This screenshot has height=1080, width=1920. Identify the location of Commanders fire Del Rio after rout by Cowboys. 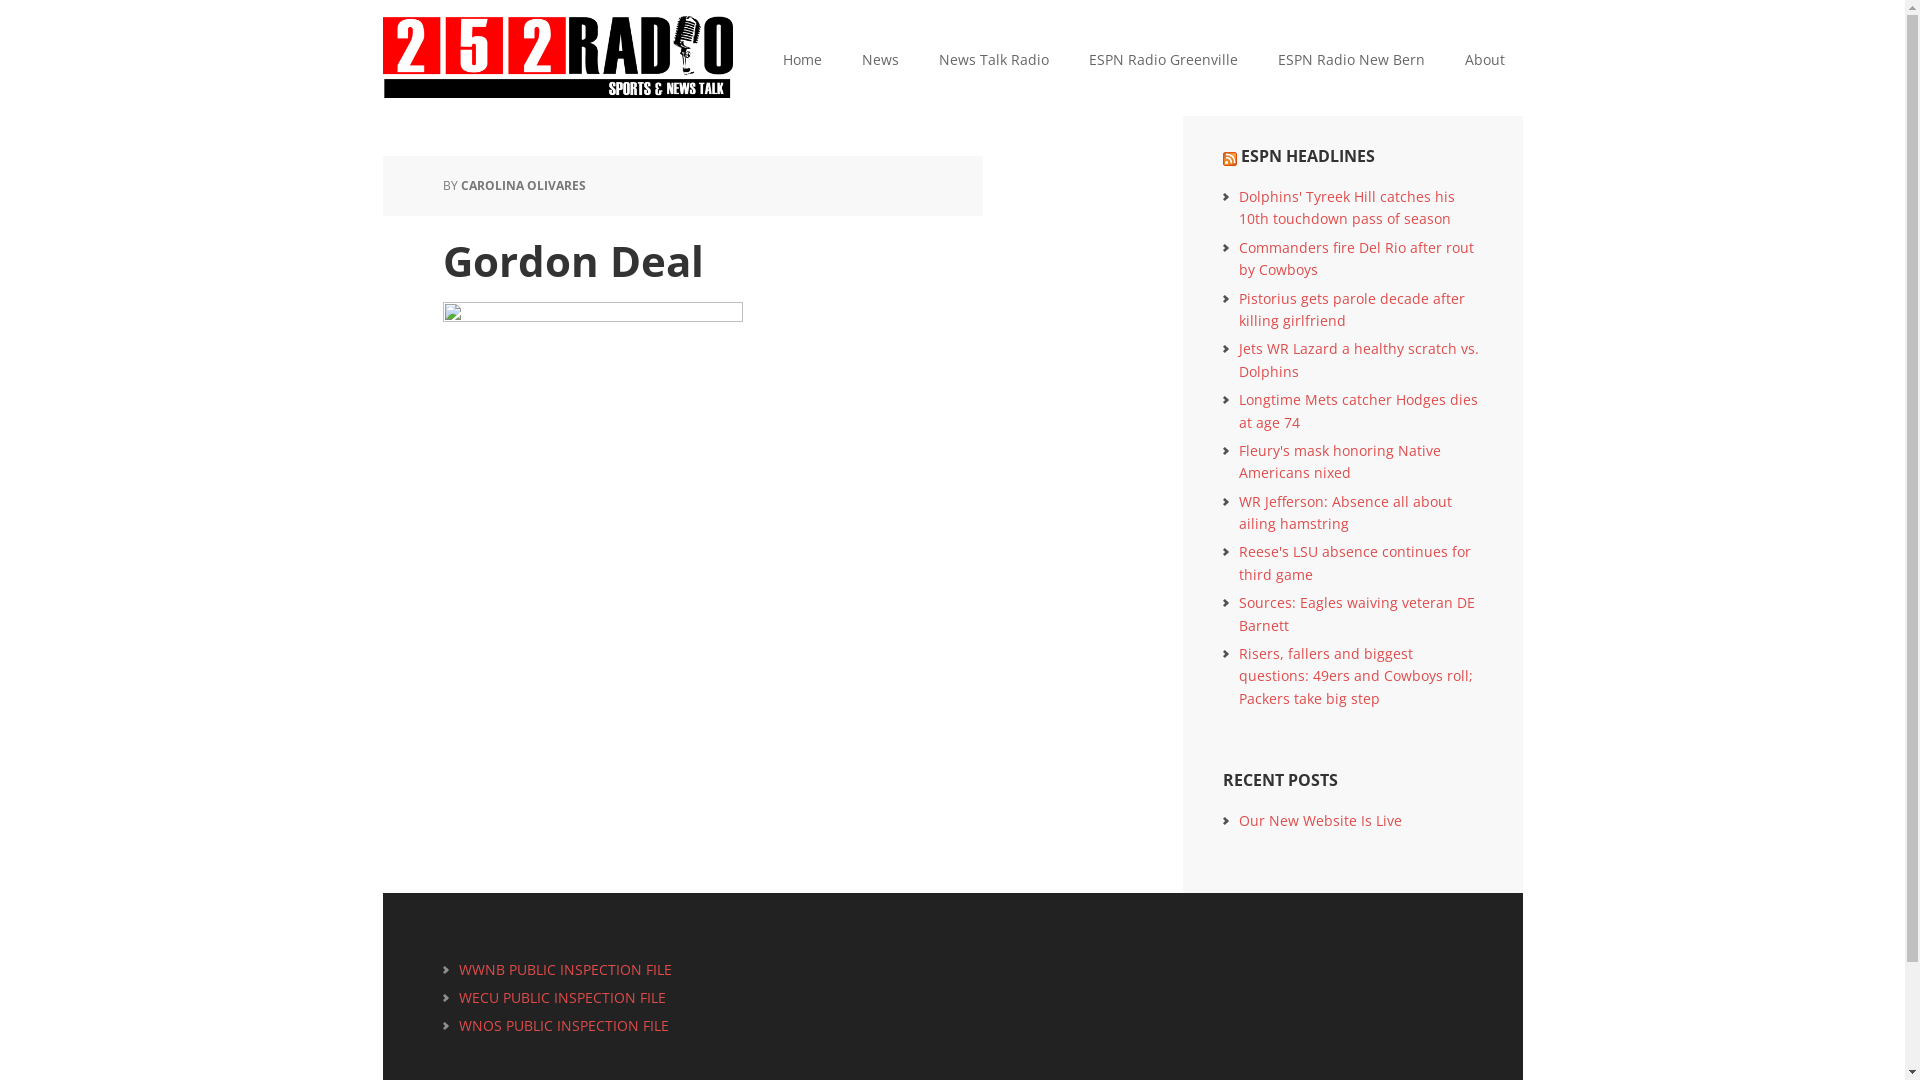
(1356, 258).